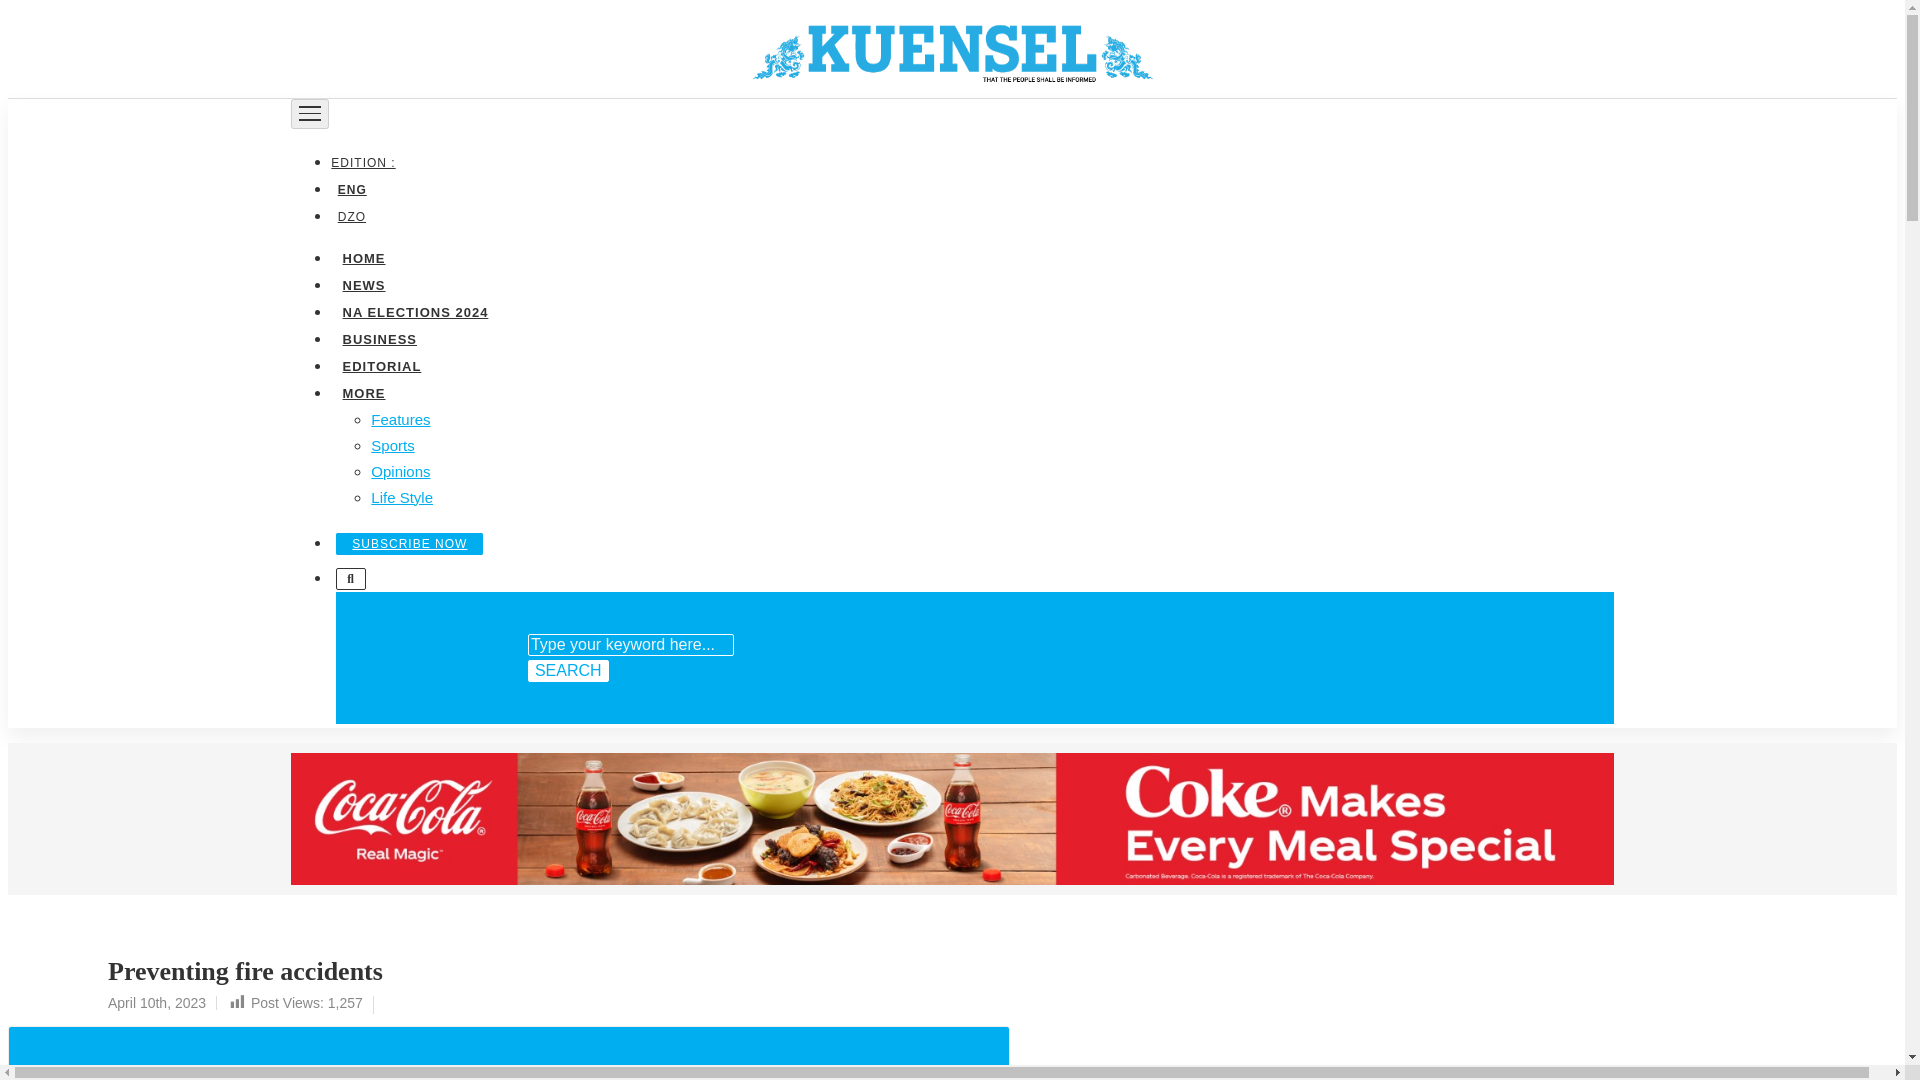  What do you see at coordinates (414, 310) in the screenshot?
I see `NA ELECTIONS 2024` at bounding box center [414, 310].